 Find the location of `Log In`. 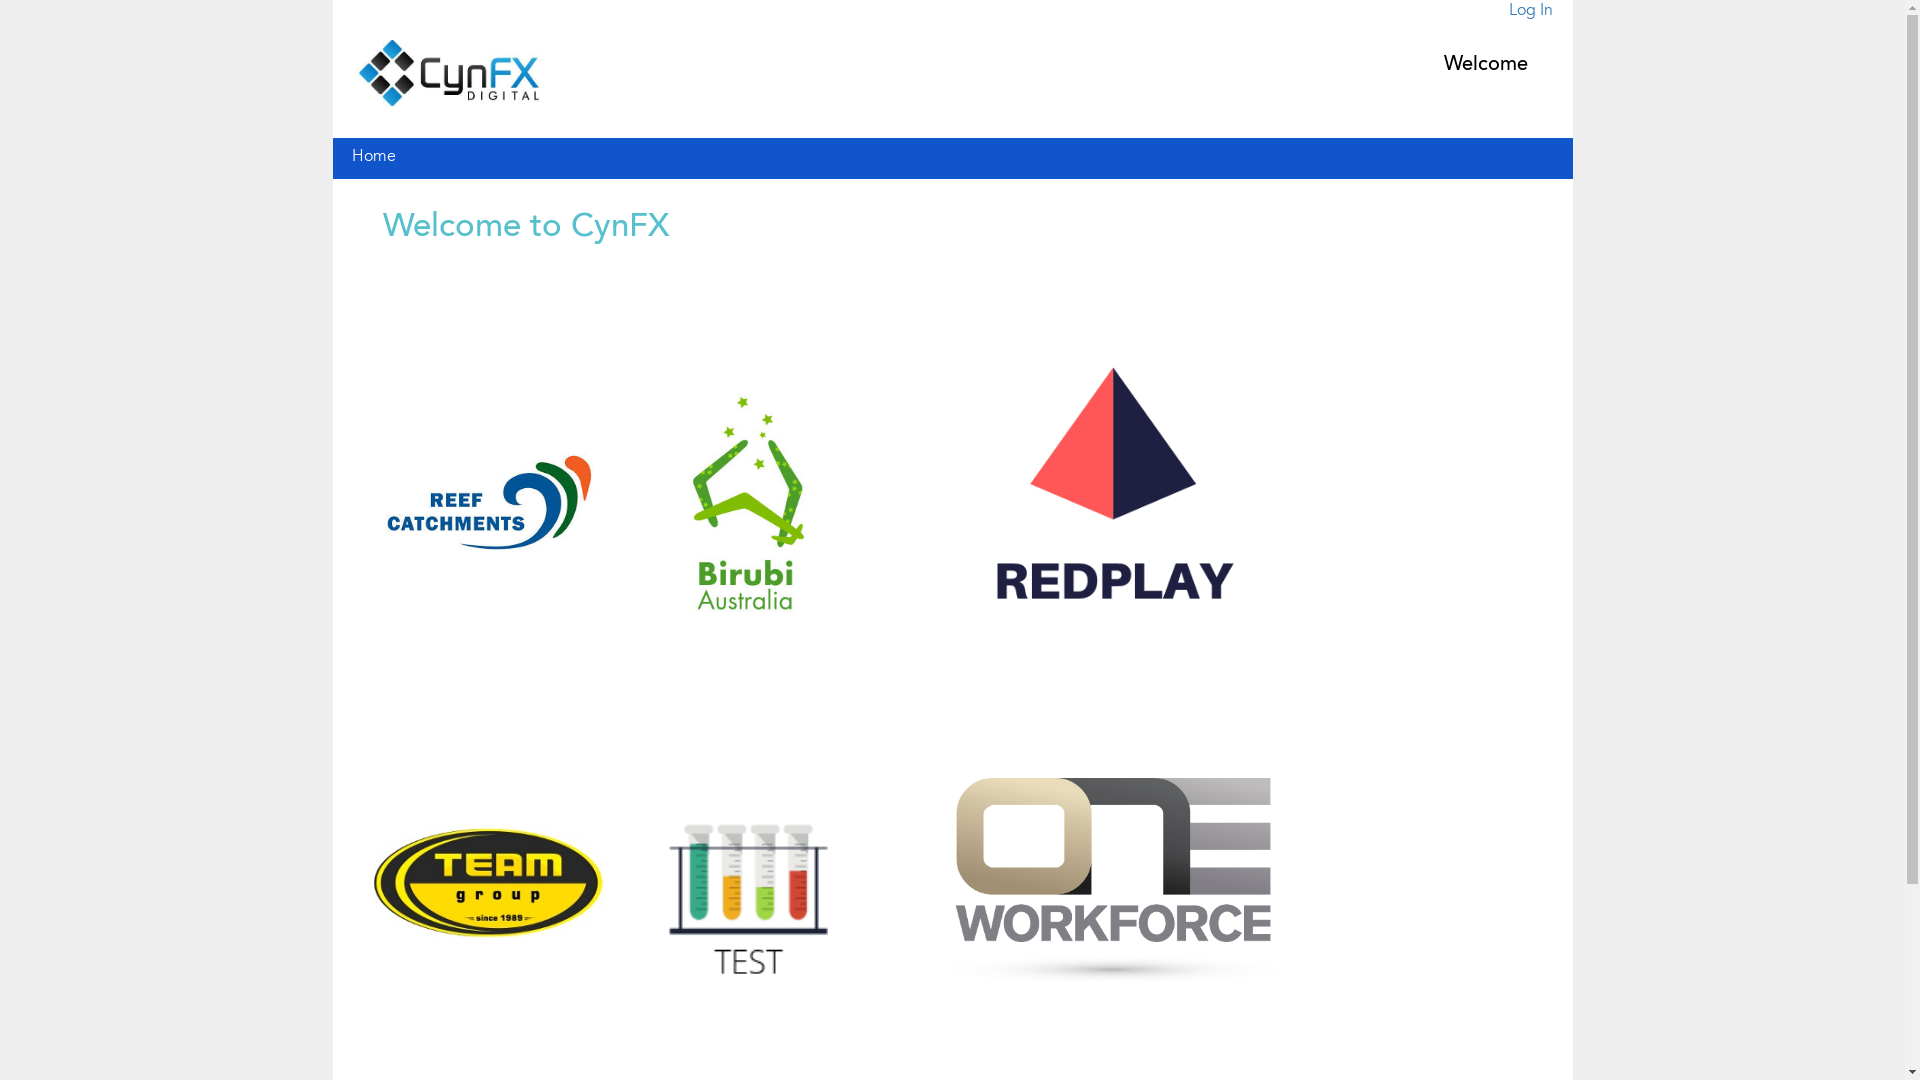

Log In is located at coordinates (1530, 11).